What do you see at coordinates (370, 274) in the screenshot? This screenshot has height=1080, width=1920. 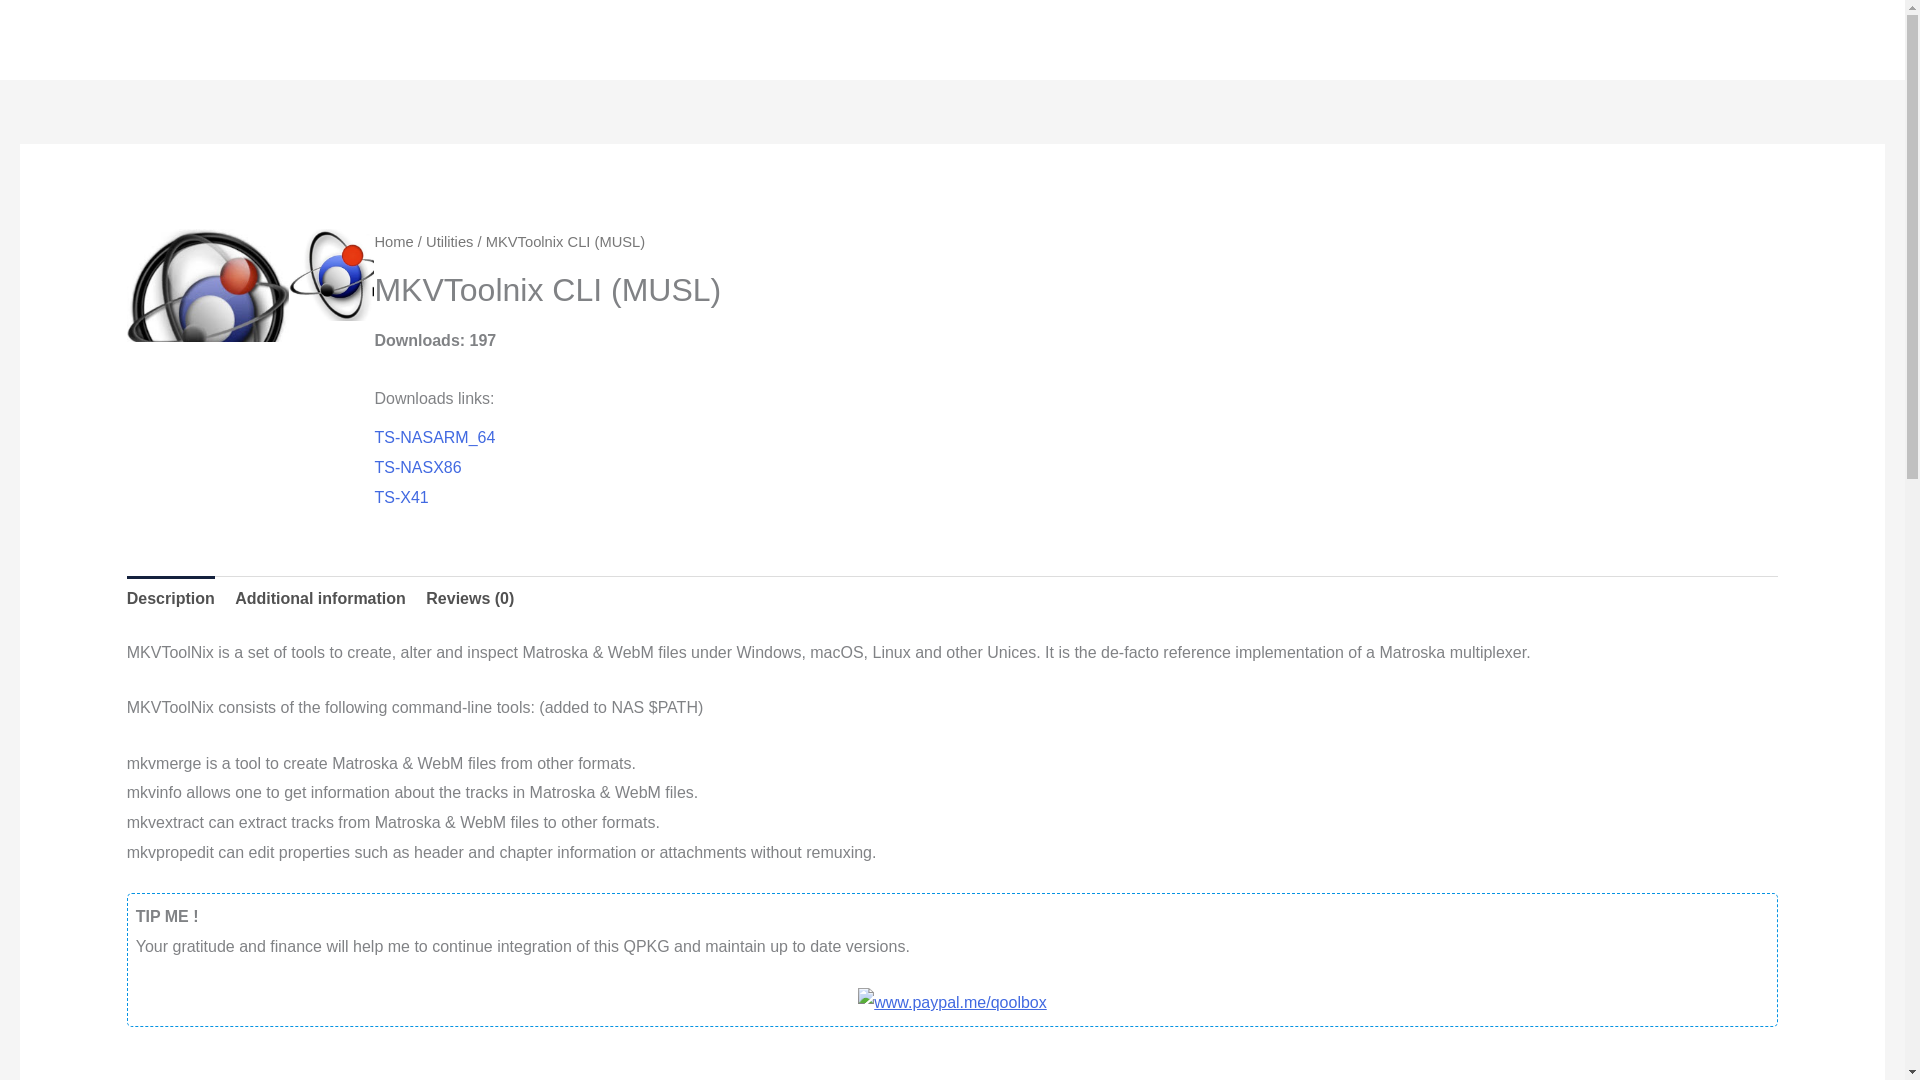 I see `mkvtoolnix-ui` at bounding box center [370, 274].